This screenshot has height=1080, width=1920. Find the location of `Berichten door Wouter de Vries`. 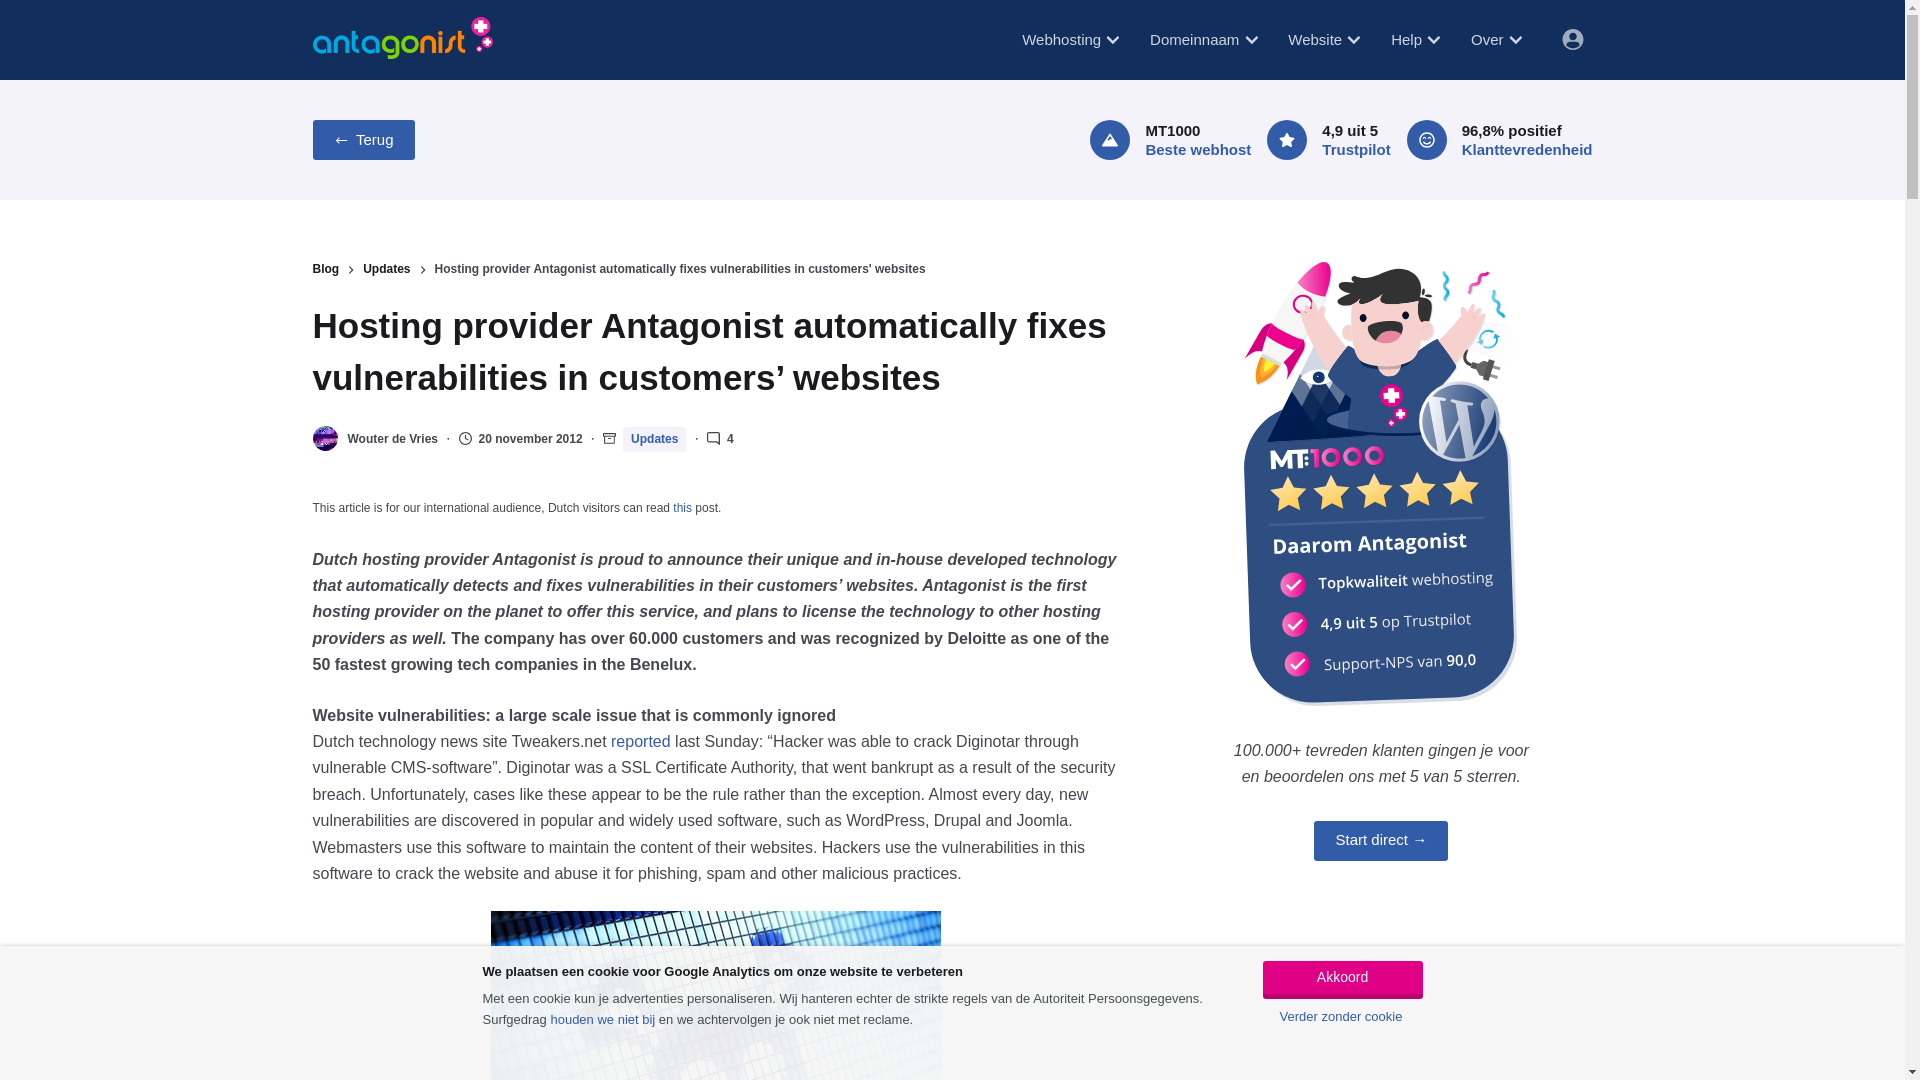

Berichten door Wouter de Vries is located at coordinates (392, 439).